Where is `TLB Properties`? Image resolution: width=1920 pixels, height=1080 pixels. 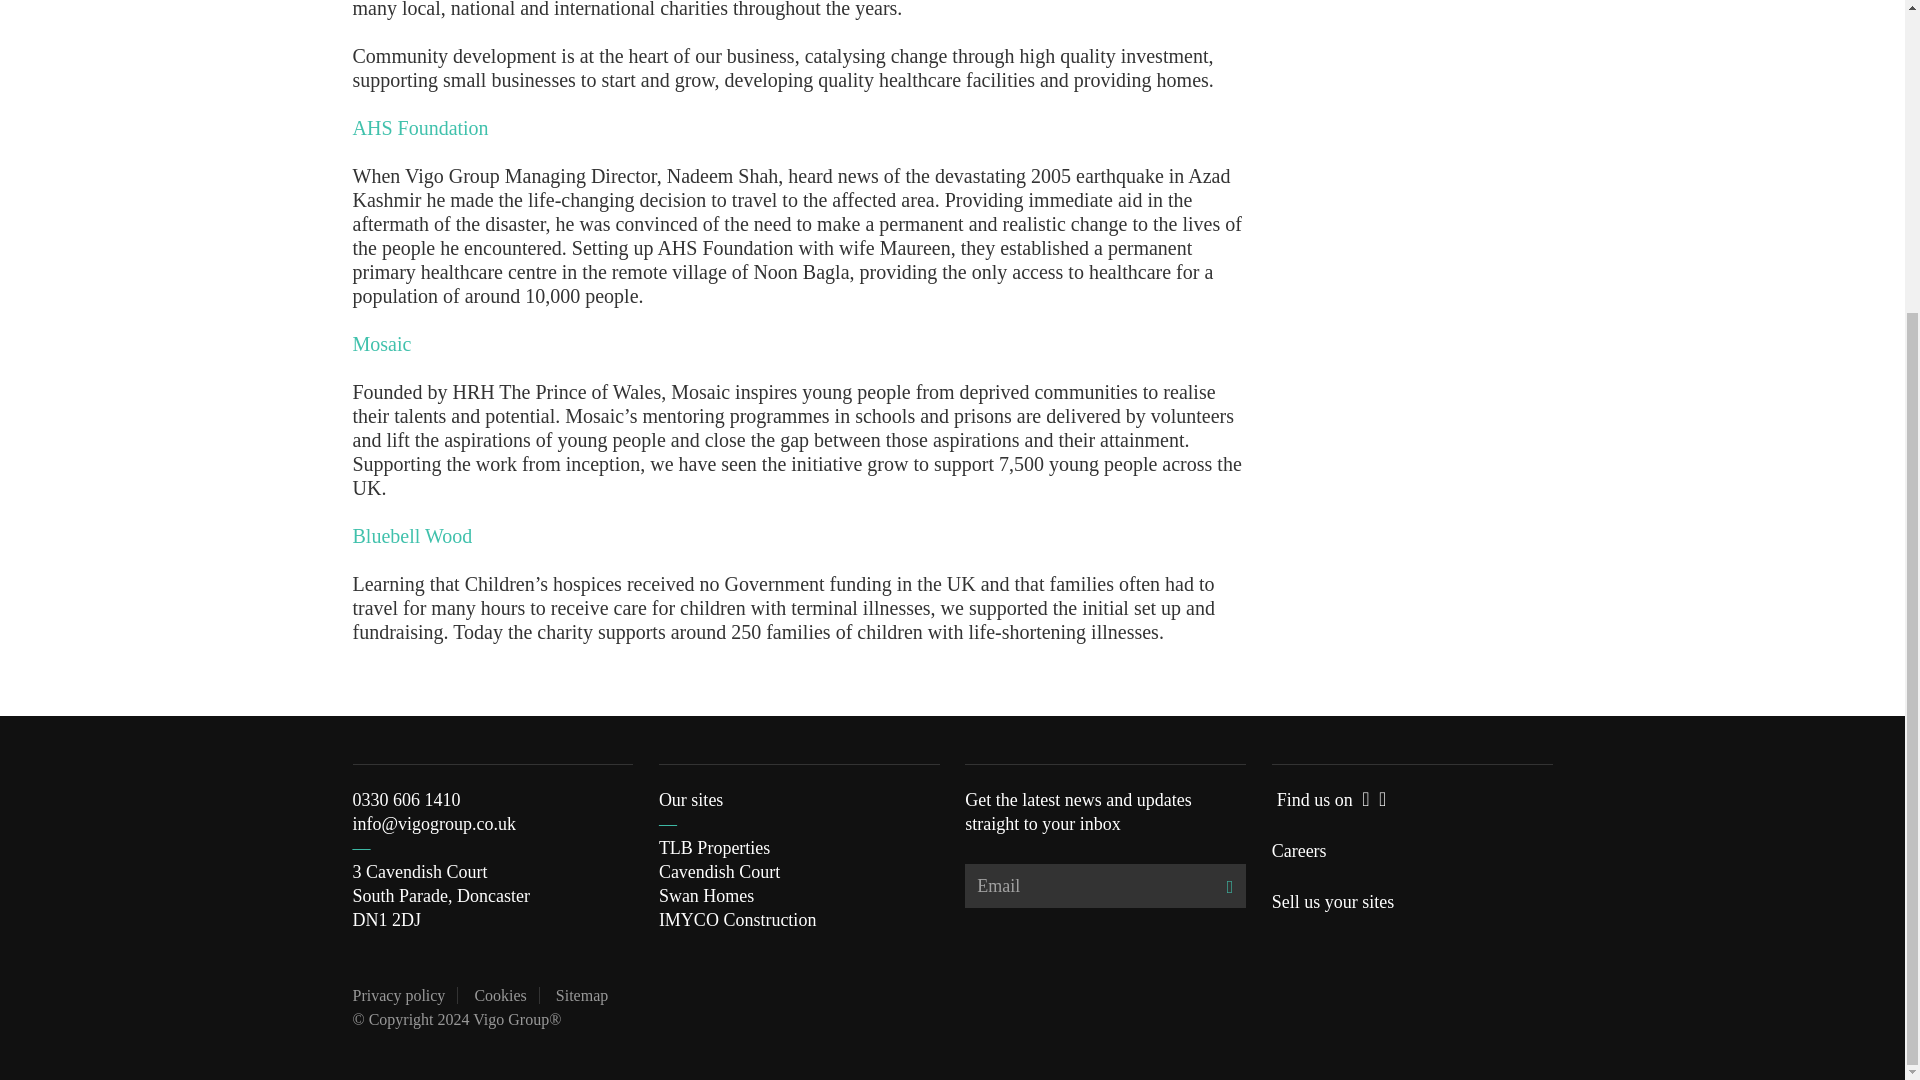 TLB Properties is located at coordinates (714, 848).